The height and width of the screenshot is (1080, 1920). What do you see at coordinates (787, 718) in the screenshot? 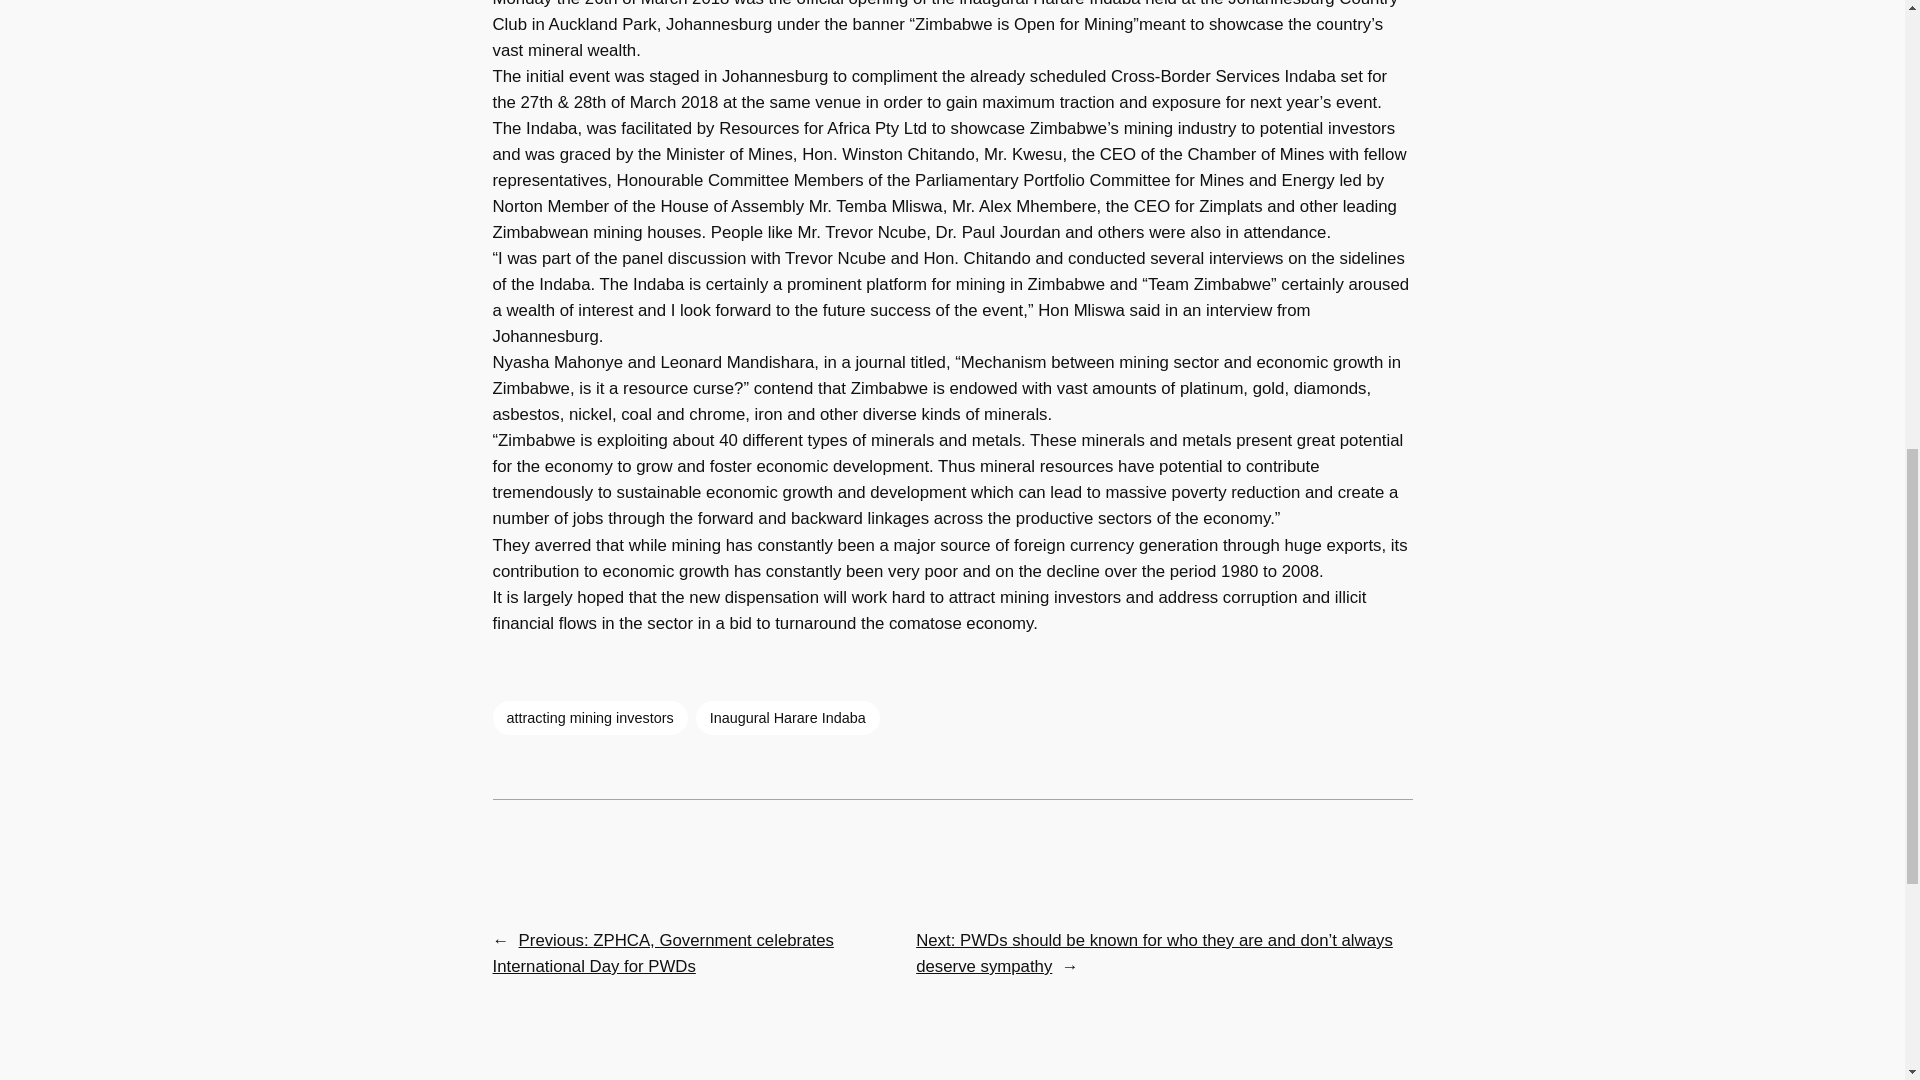
I see `Inaugural Harare Indaba` at bounding box center [787, 718].